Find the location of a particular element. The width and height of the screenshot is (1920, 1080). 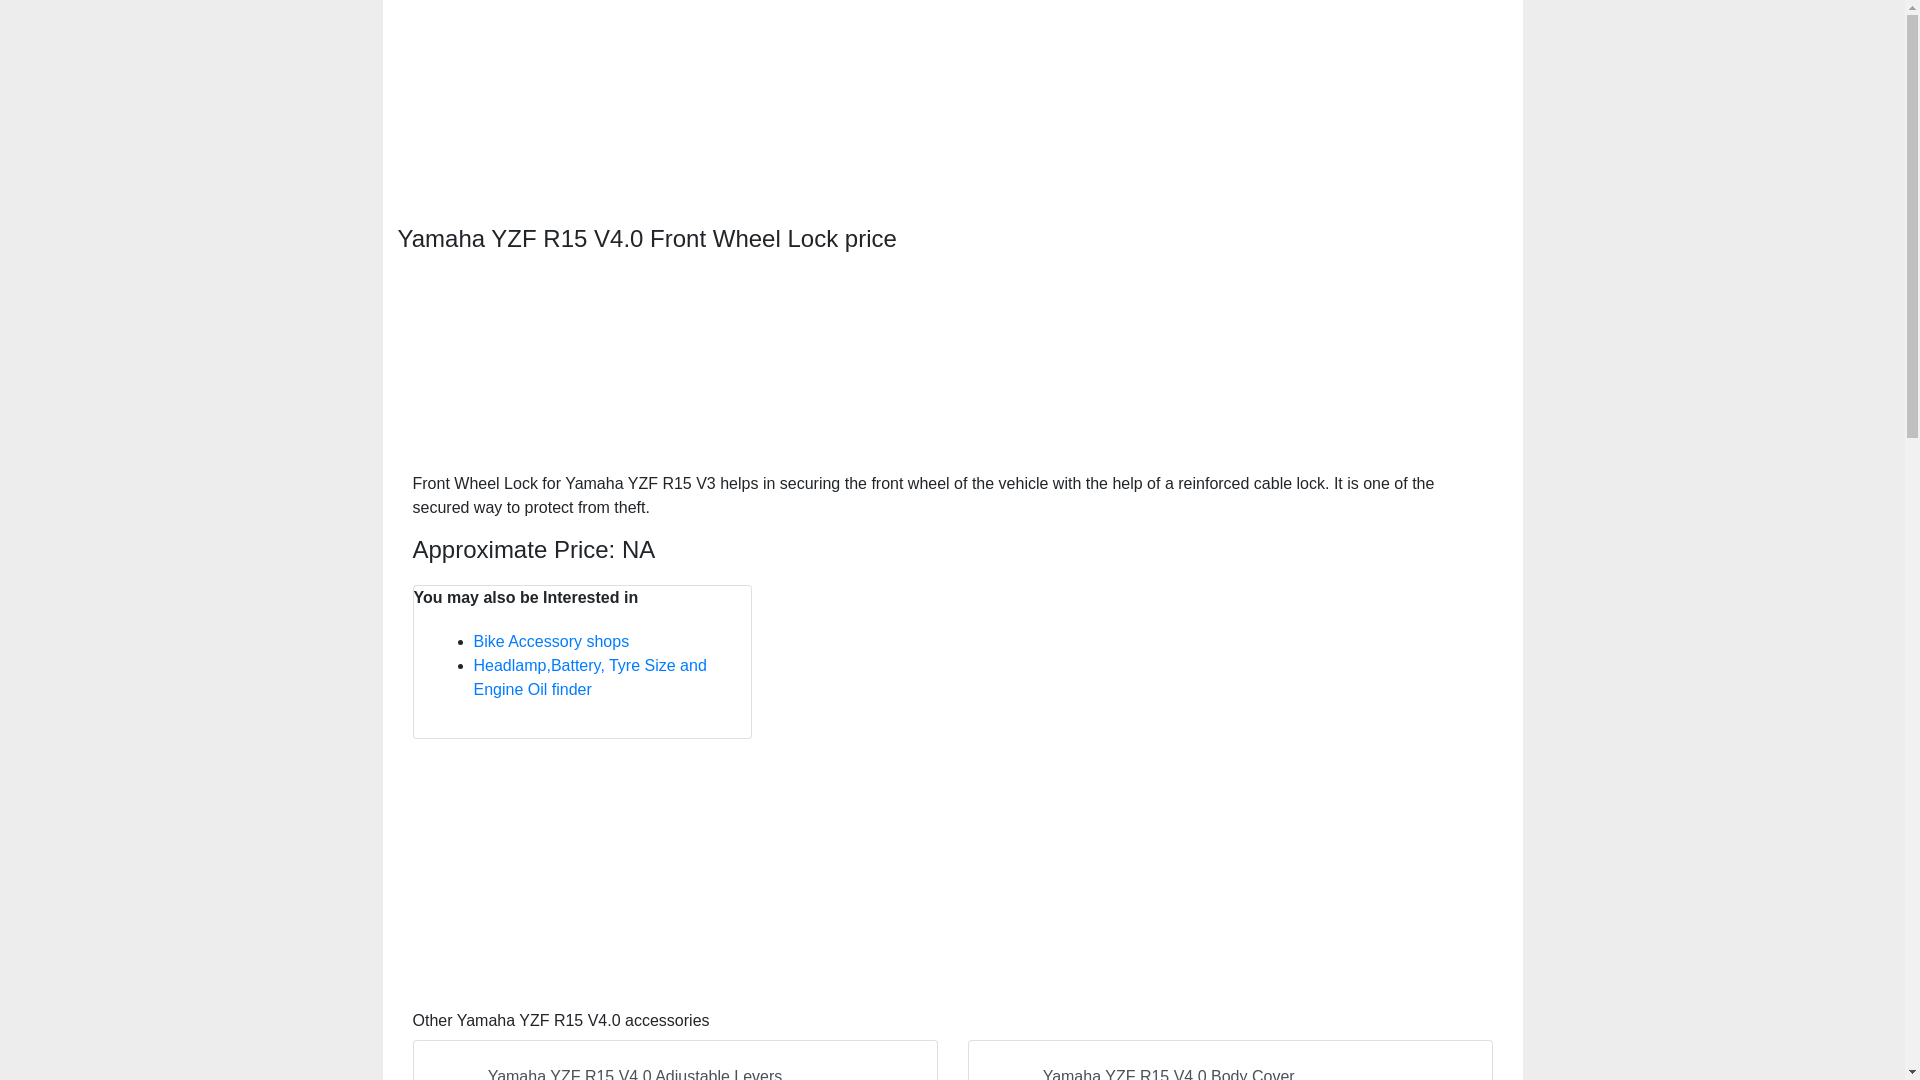

Bike Accessory shops is located at coordinates (552, 641).